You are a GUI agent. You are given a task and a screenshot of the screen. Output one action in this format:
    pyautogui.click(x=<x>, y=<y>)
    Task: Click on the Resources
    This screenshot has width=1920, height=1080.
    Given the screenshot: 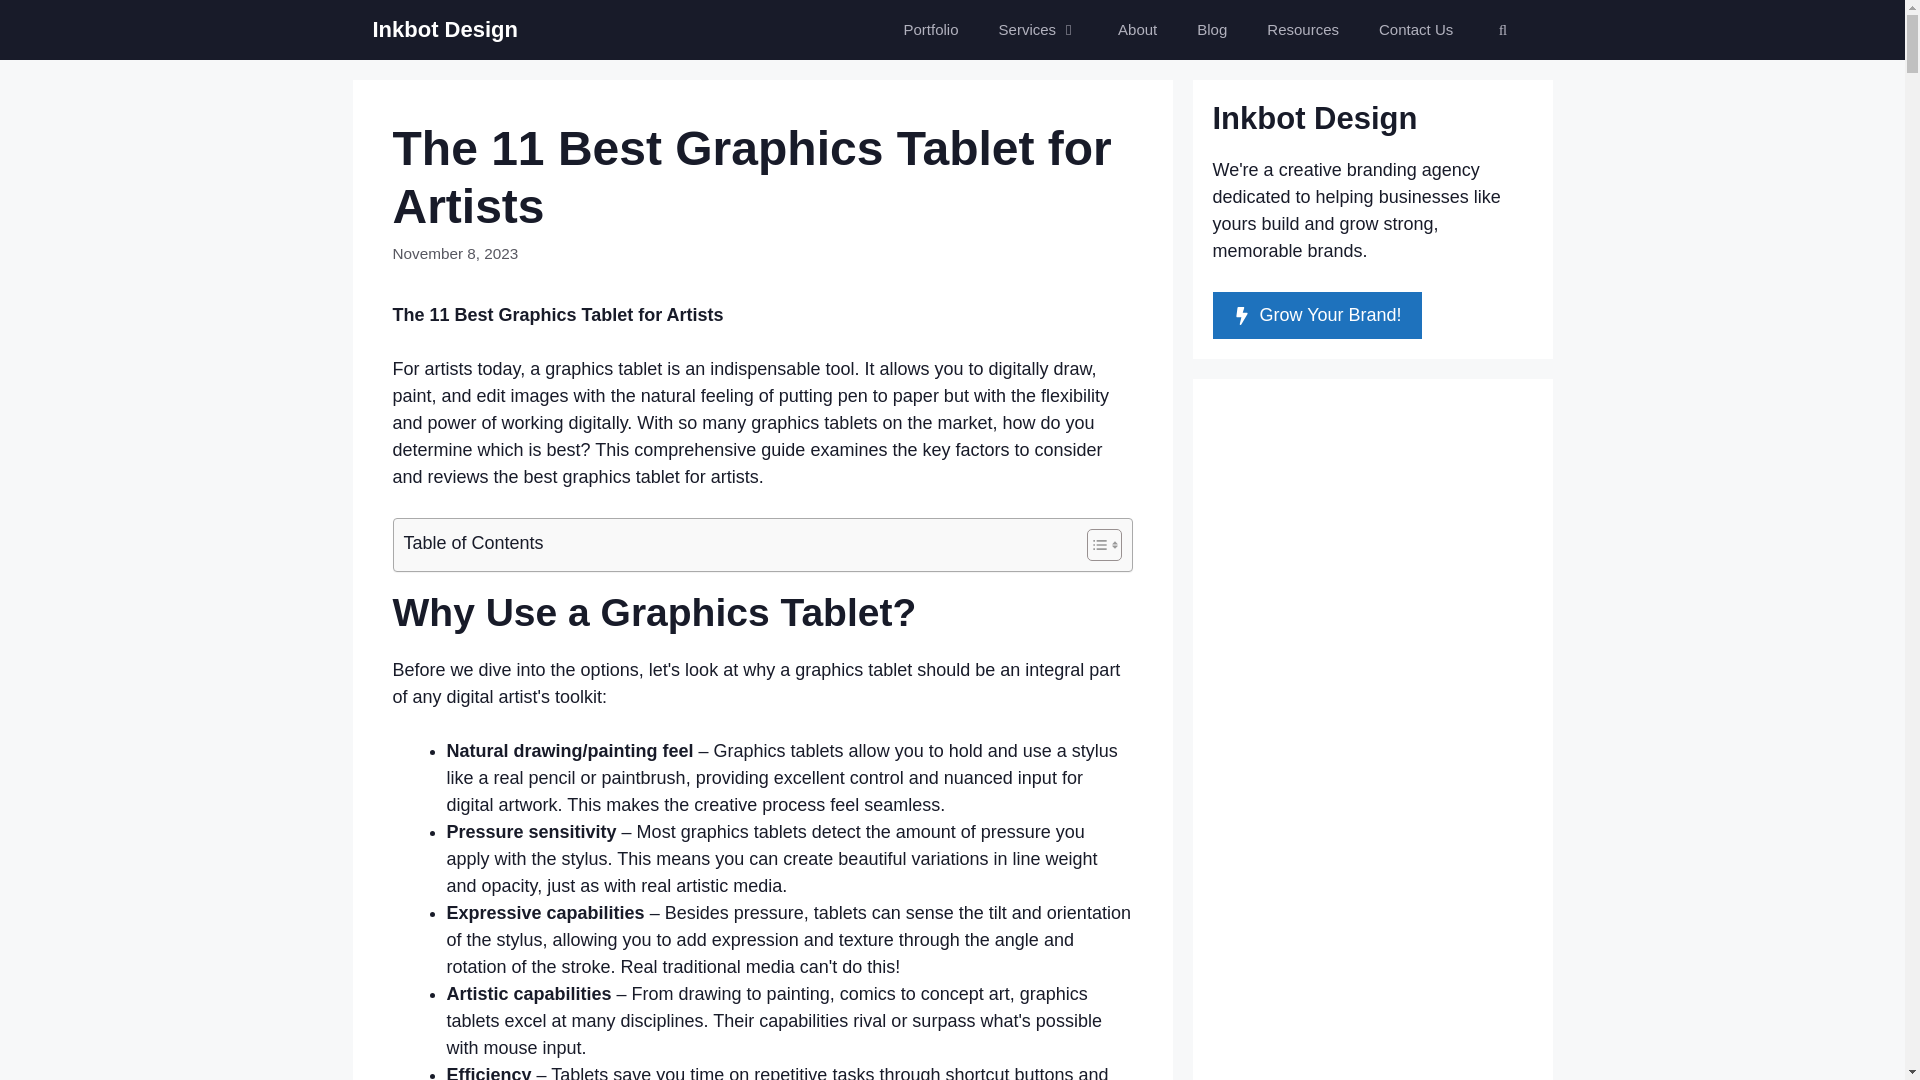 What is the action you would take?
    pyautogui.click(x=1302, y=30)
    